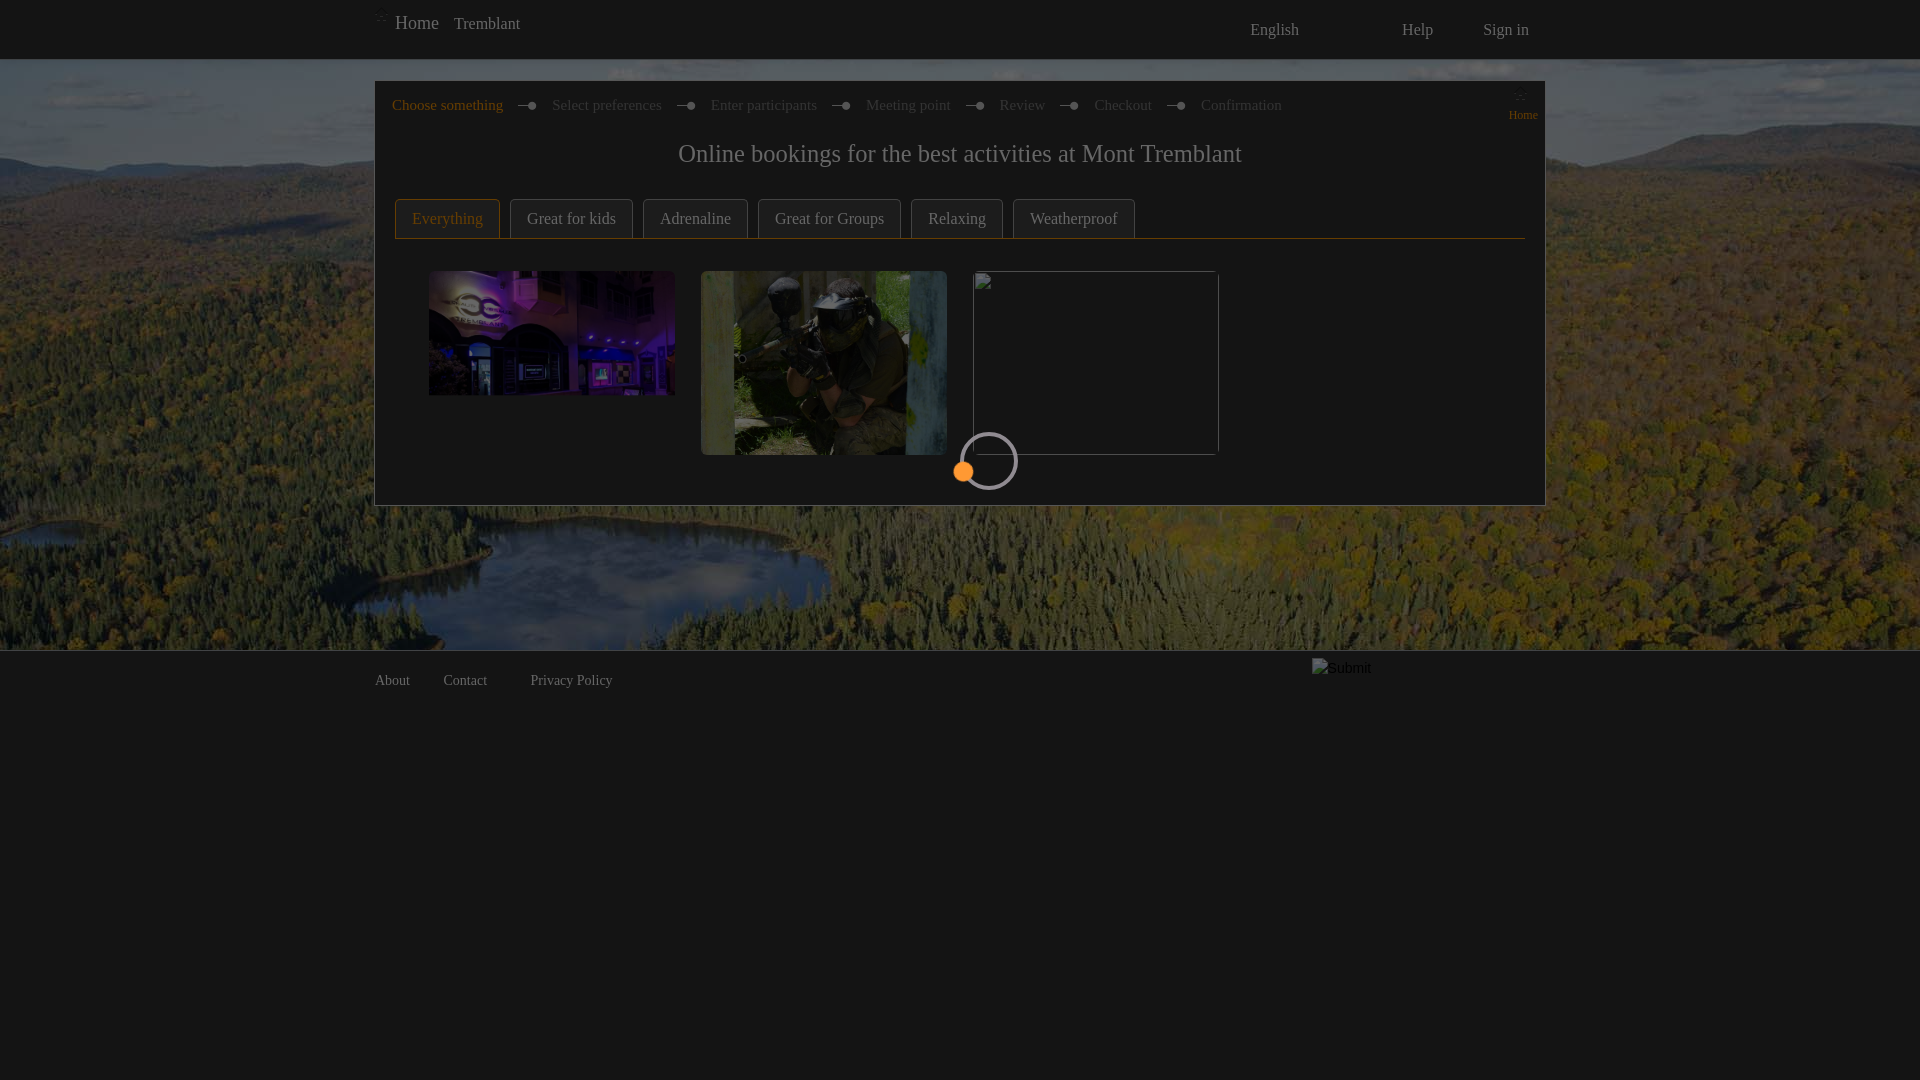 The height and width of the screenshot is (1080, 1920). Describe the element at coordinates (696, 218) in the screenshot. I see `Adrenaline` at that location.